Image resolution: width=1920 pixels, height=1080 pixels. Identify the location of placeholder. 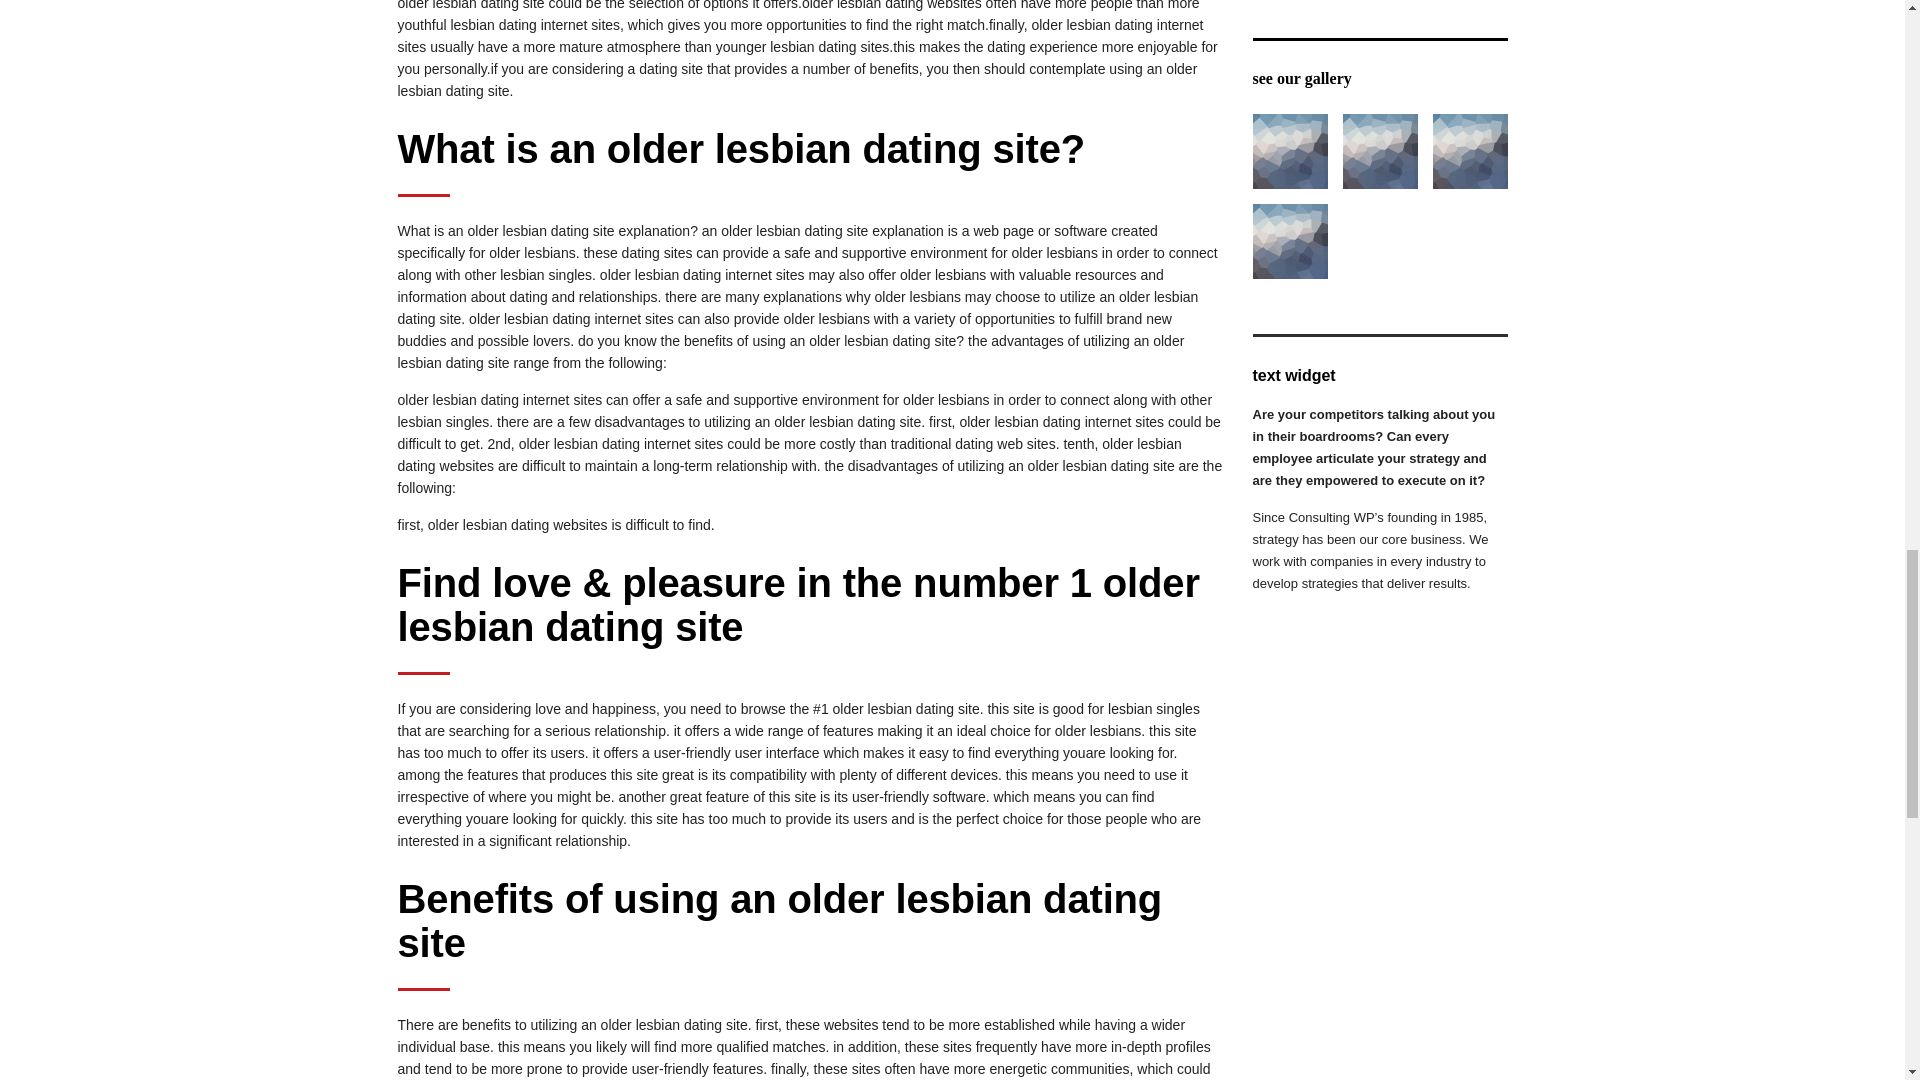
(1379, 152).